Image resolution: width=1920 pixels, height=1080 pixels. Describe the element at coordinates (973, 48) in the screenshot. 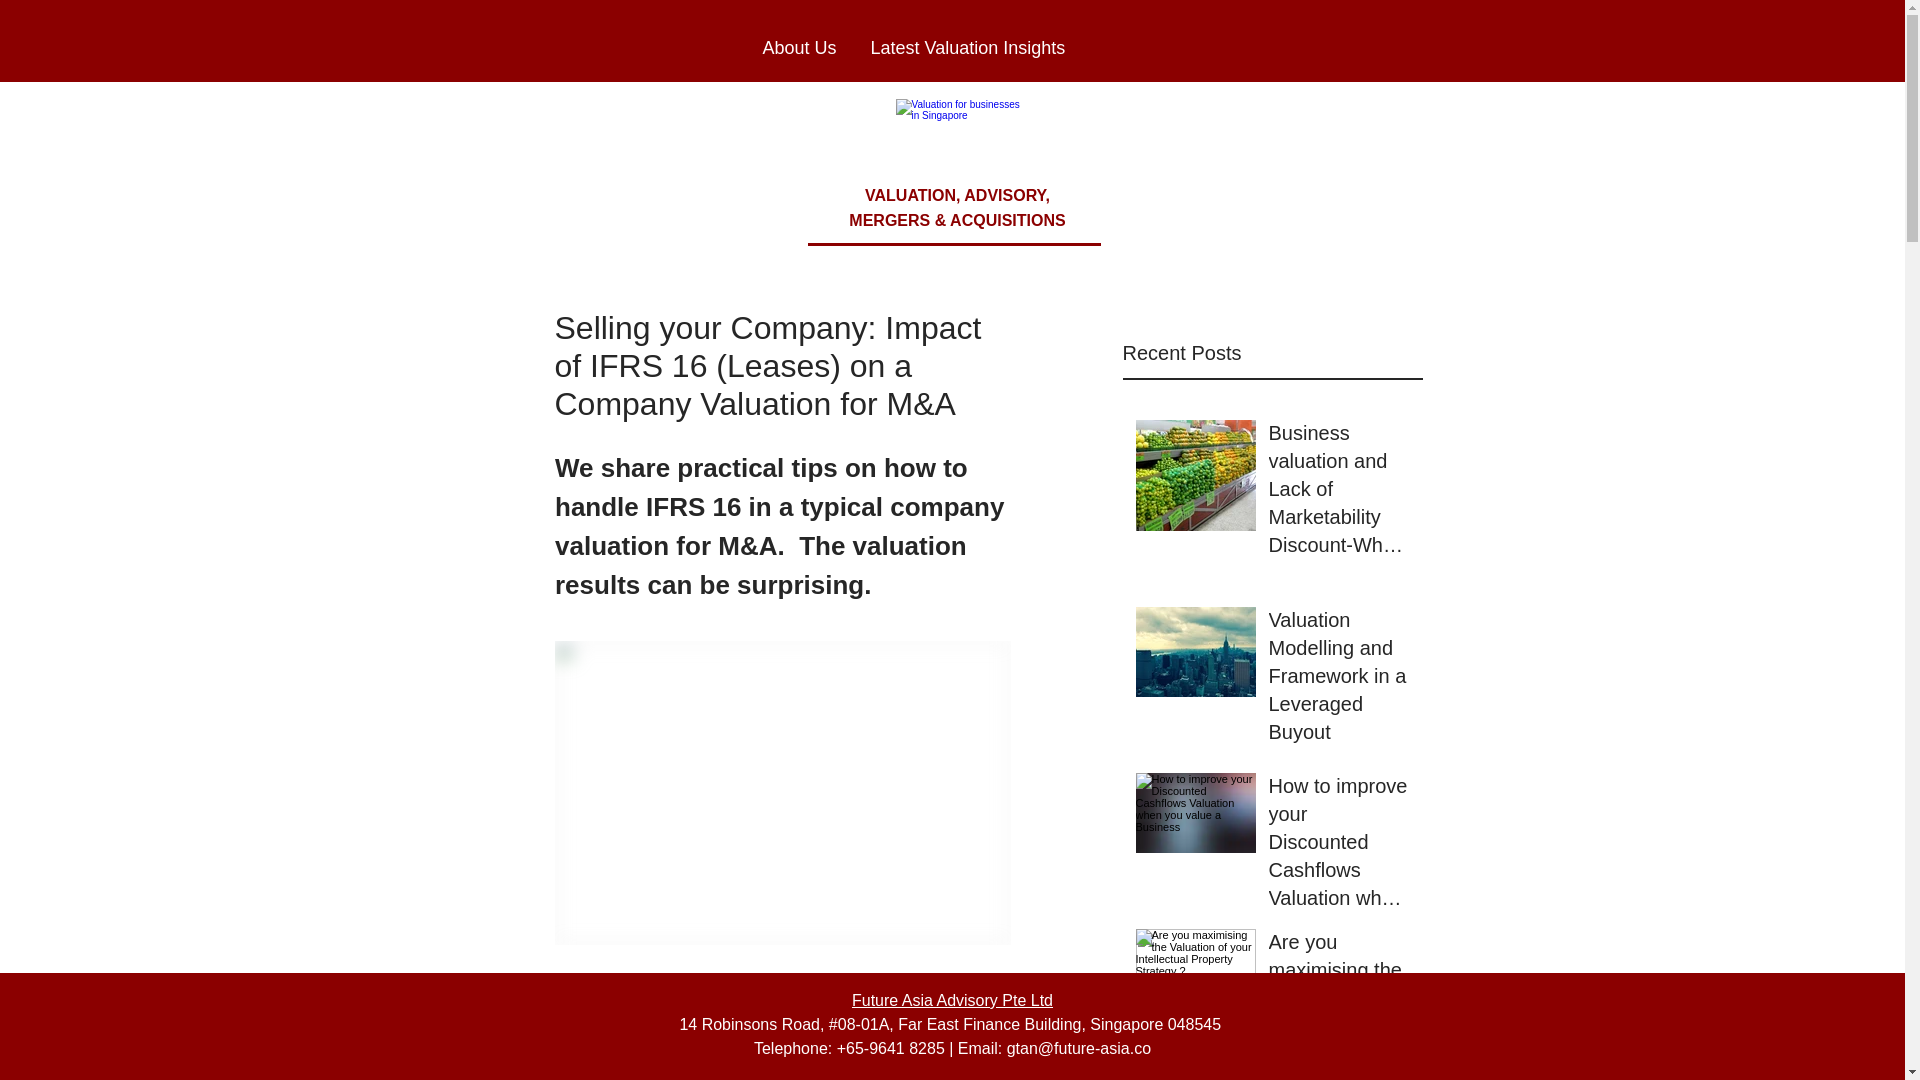

I see `Latest Valuation Insights` at that location.